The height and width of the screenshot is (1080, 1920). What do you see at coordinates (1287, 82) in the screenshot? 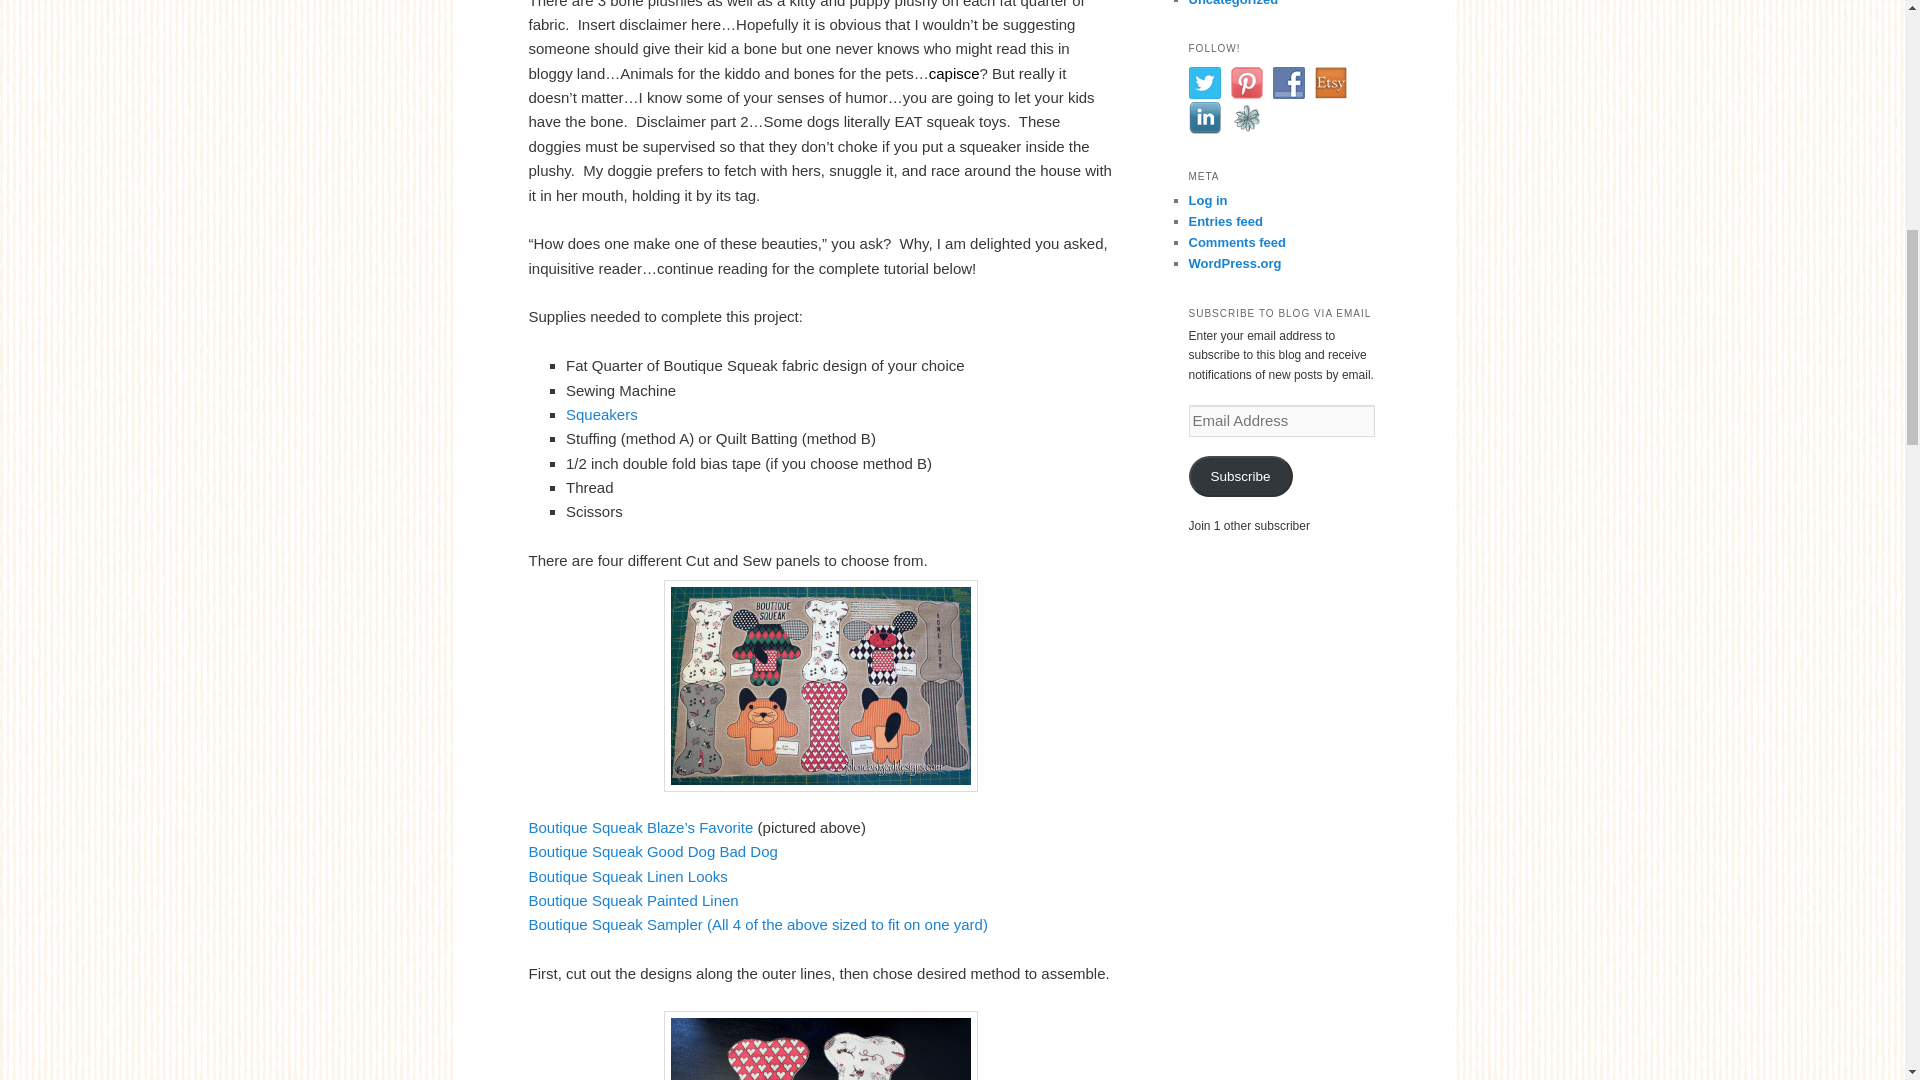
I see ` Facebook` at bounding box center [1287, 82].